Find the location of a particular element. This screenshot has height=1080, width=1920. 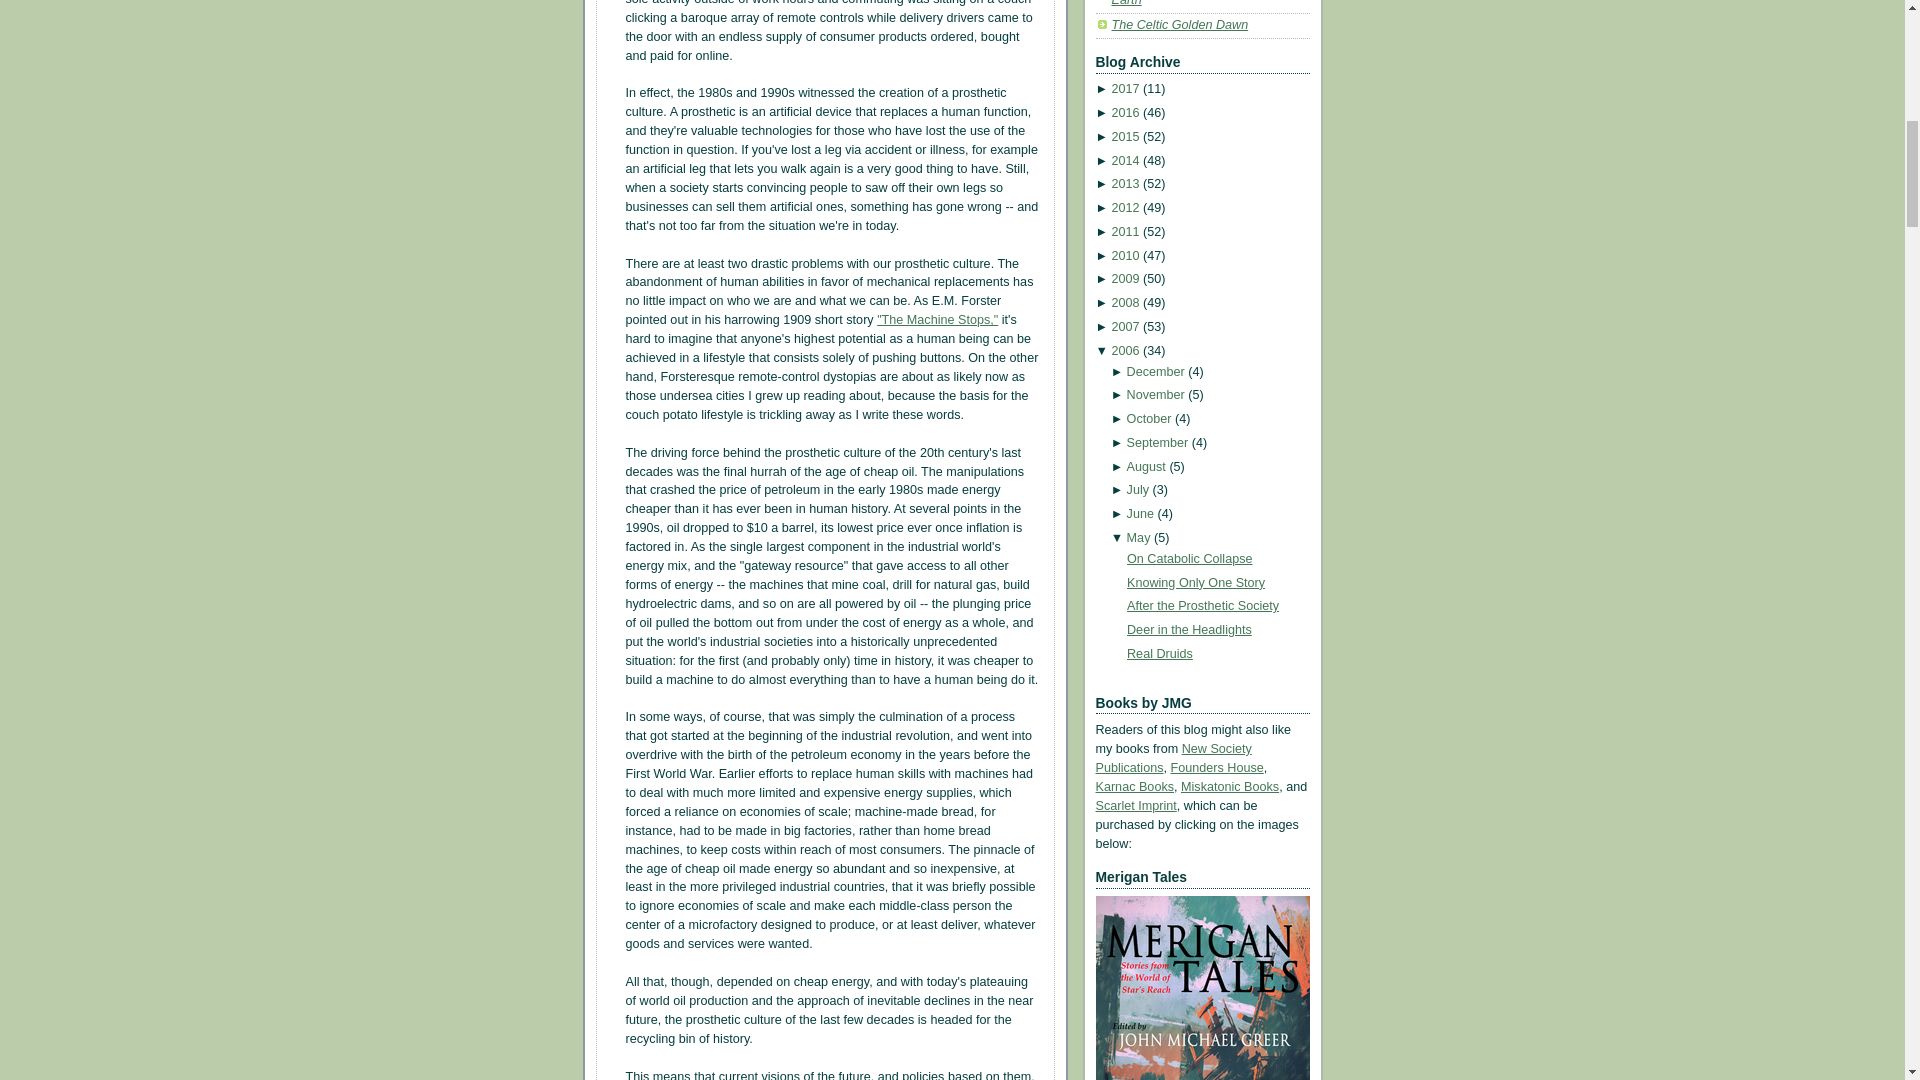

Mystery Teachings from the Living Earth is located at coordinates (1207, 4).